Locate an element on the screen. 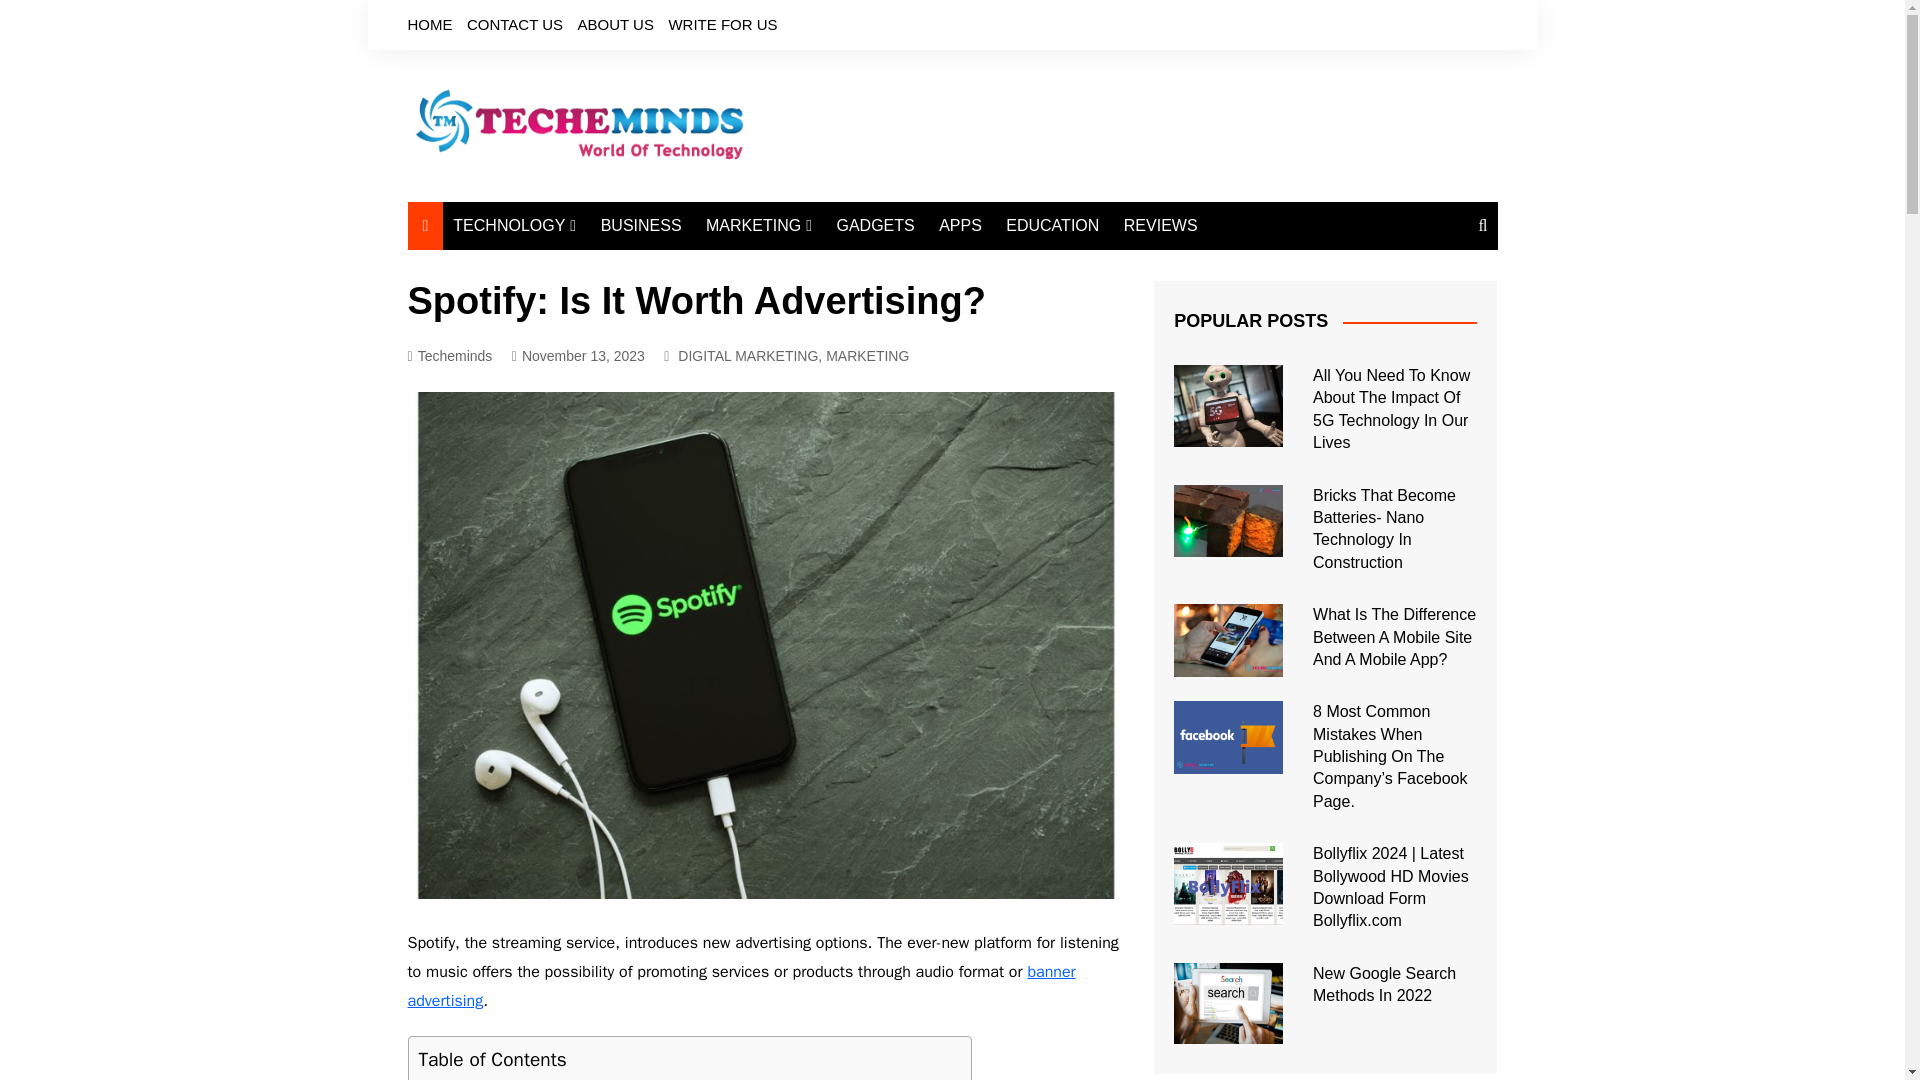 The image size is (1920, 1080). TECHNOLOGY is located at coordinates (514, 225).